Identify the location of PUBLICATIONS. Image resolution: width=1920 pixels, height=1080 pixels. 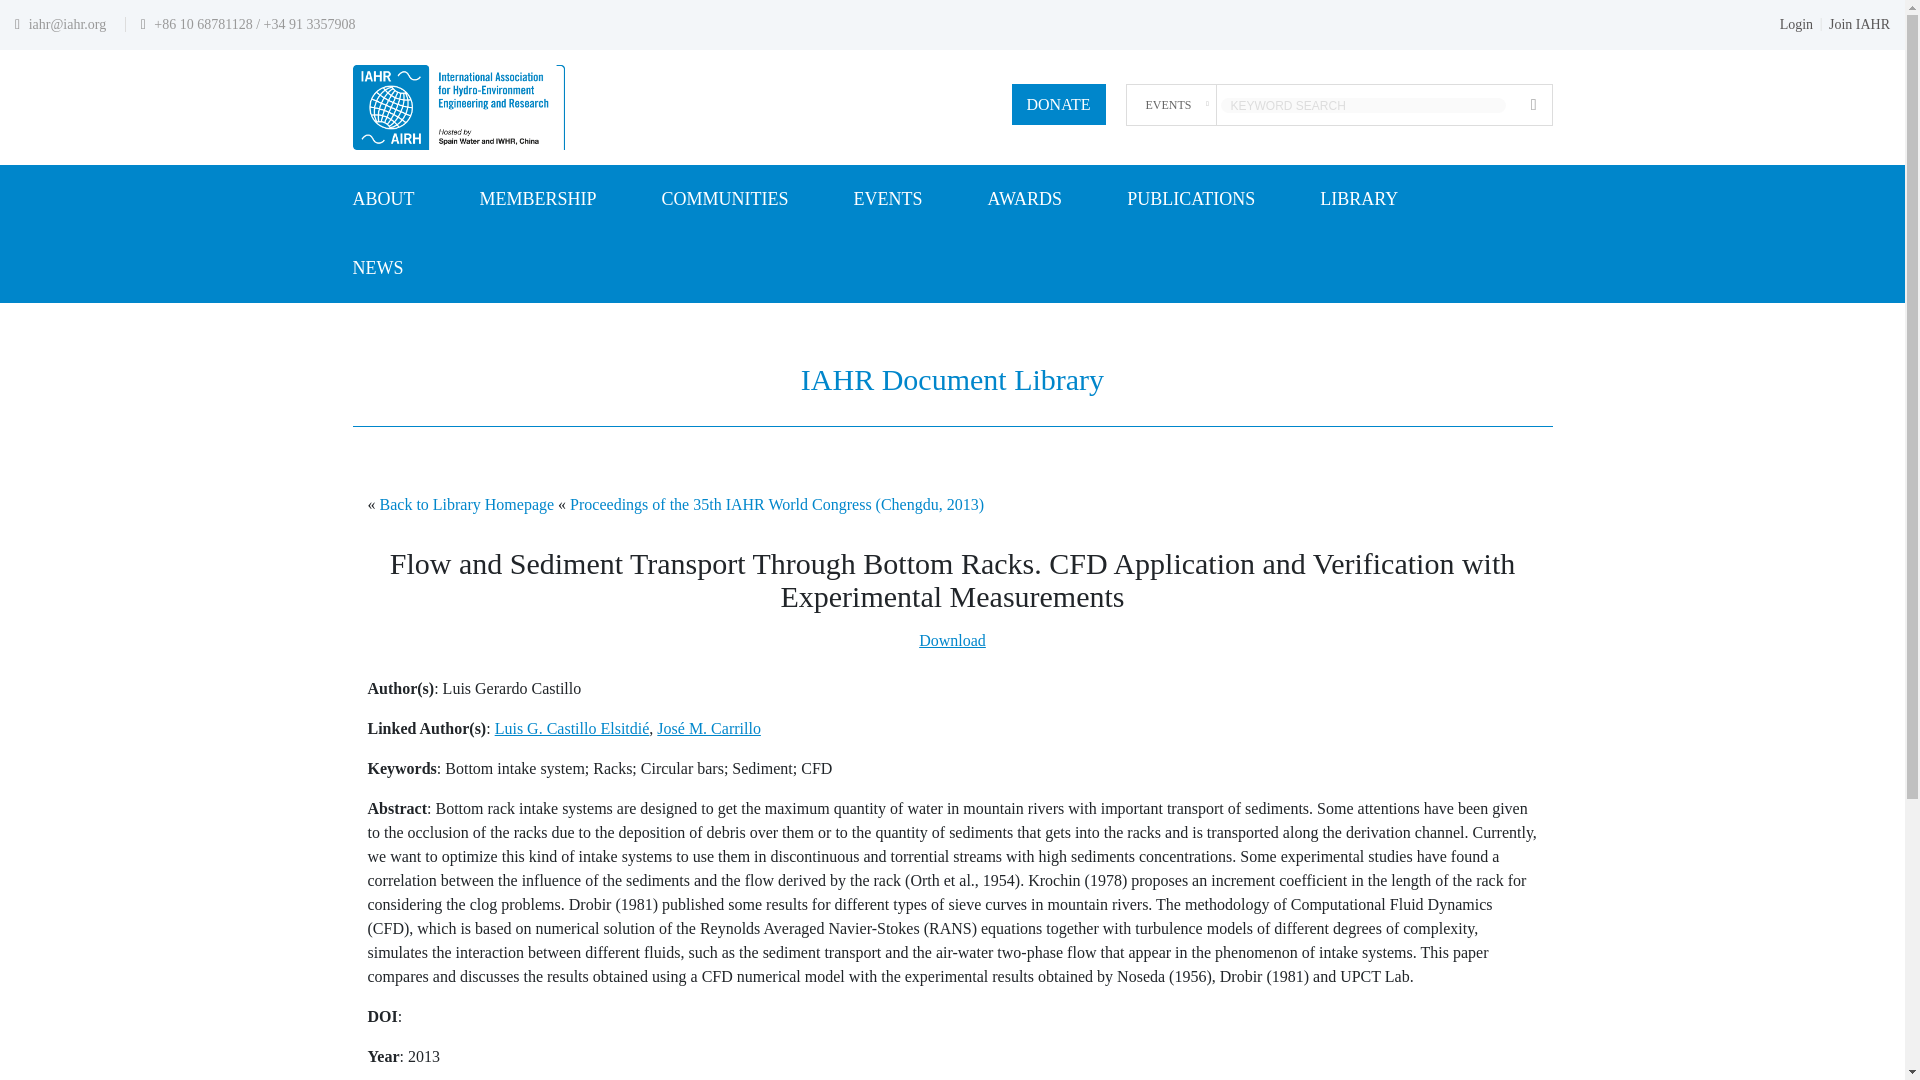
(1191, 200).